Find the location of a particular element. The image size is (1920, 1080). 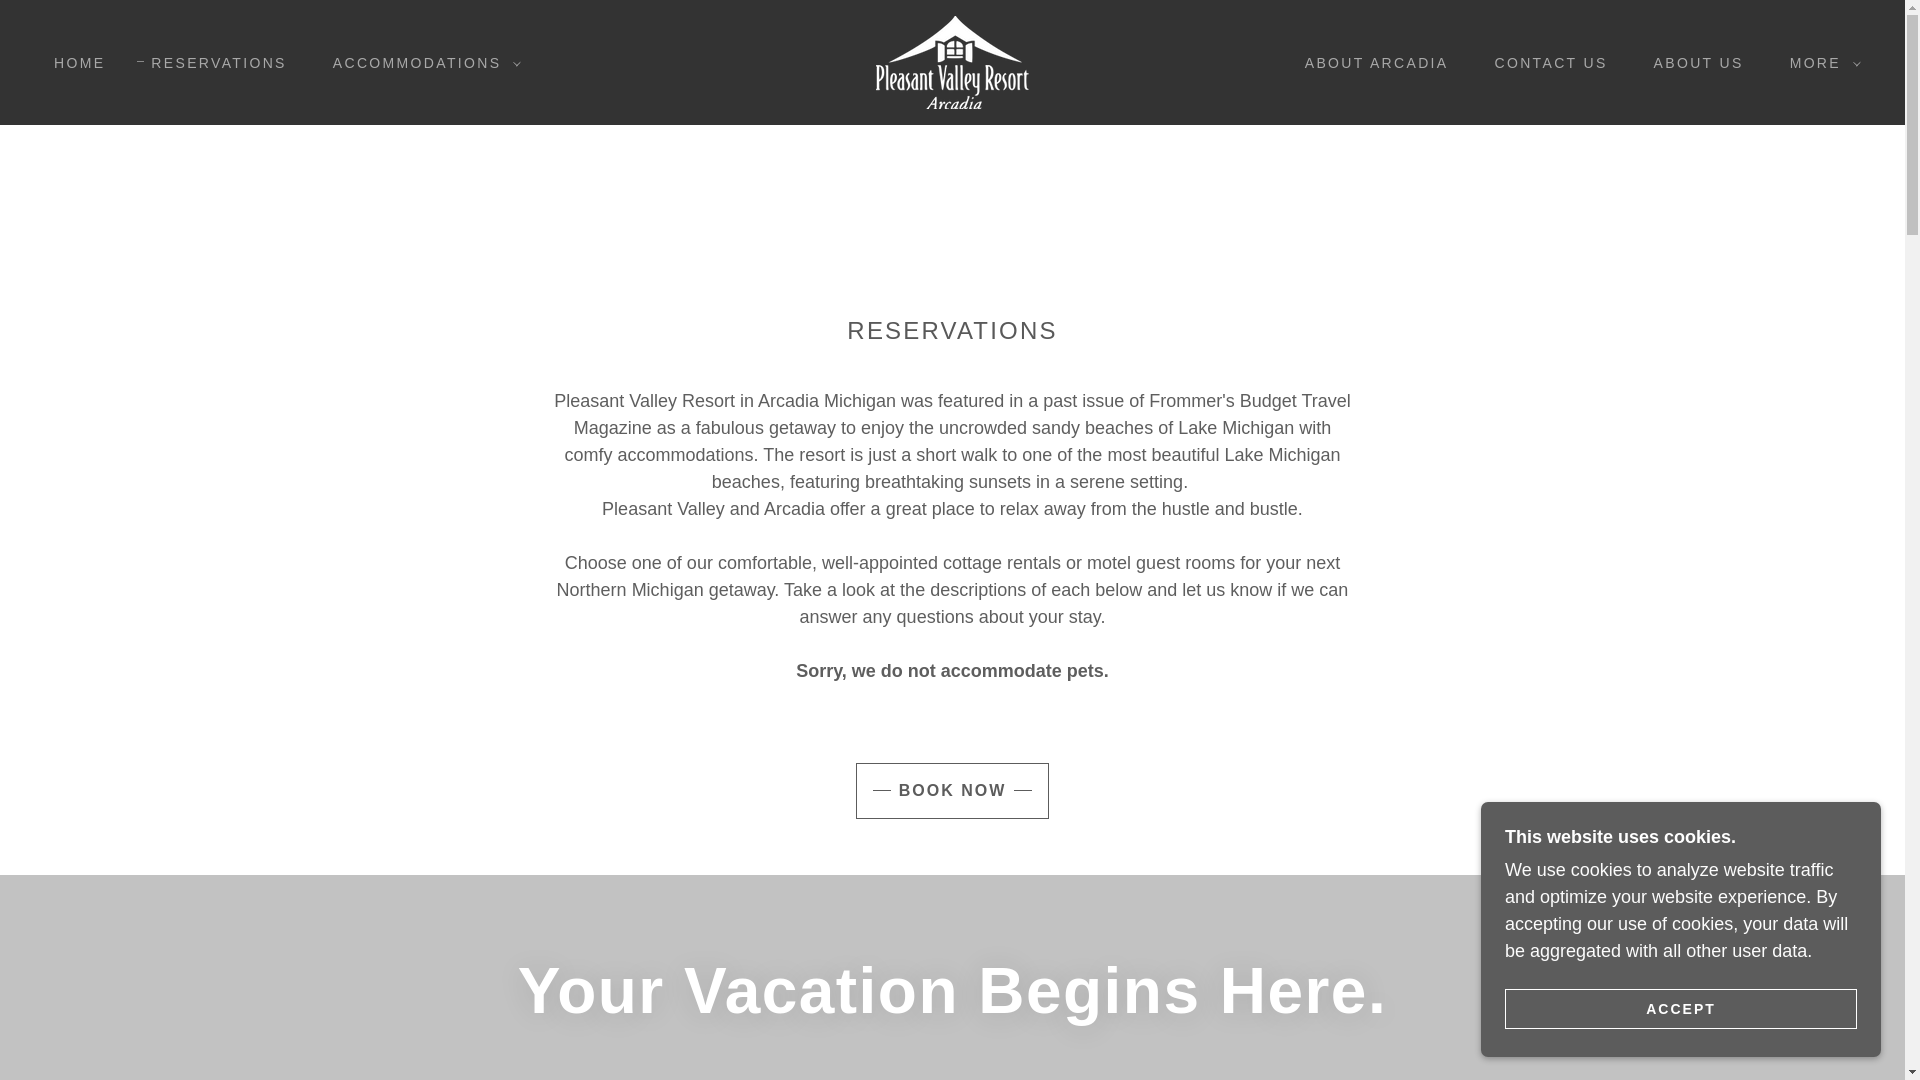

ABOUT ARCADIA is located at coordinates (1370, 62).